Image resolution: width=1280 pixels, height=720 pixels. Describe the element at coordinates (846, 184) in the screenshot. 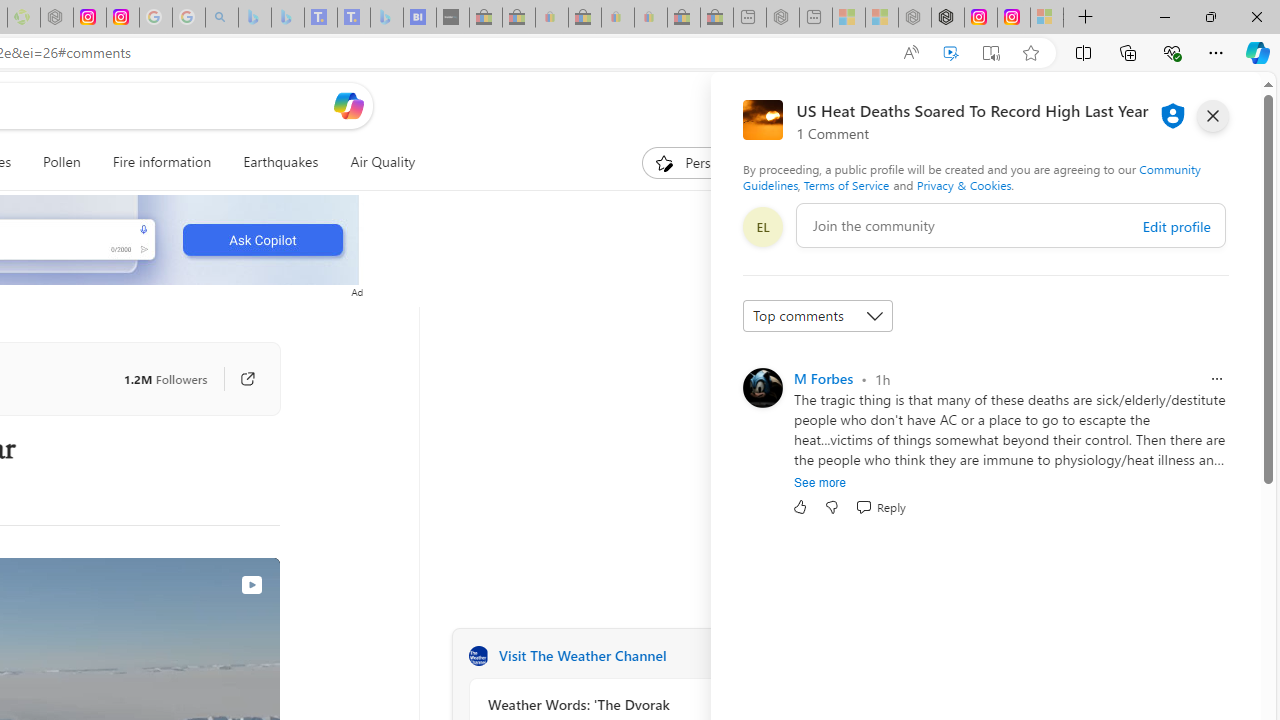

I see `Terms of Service` at that location.